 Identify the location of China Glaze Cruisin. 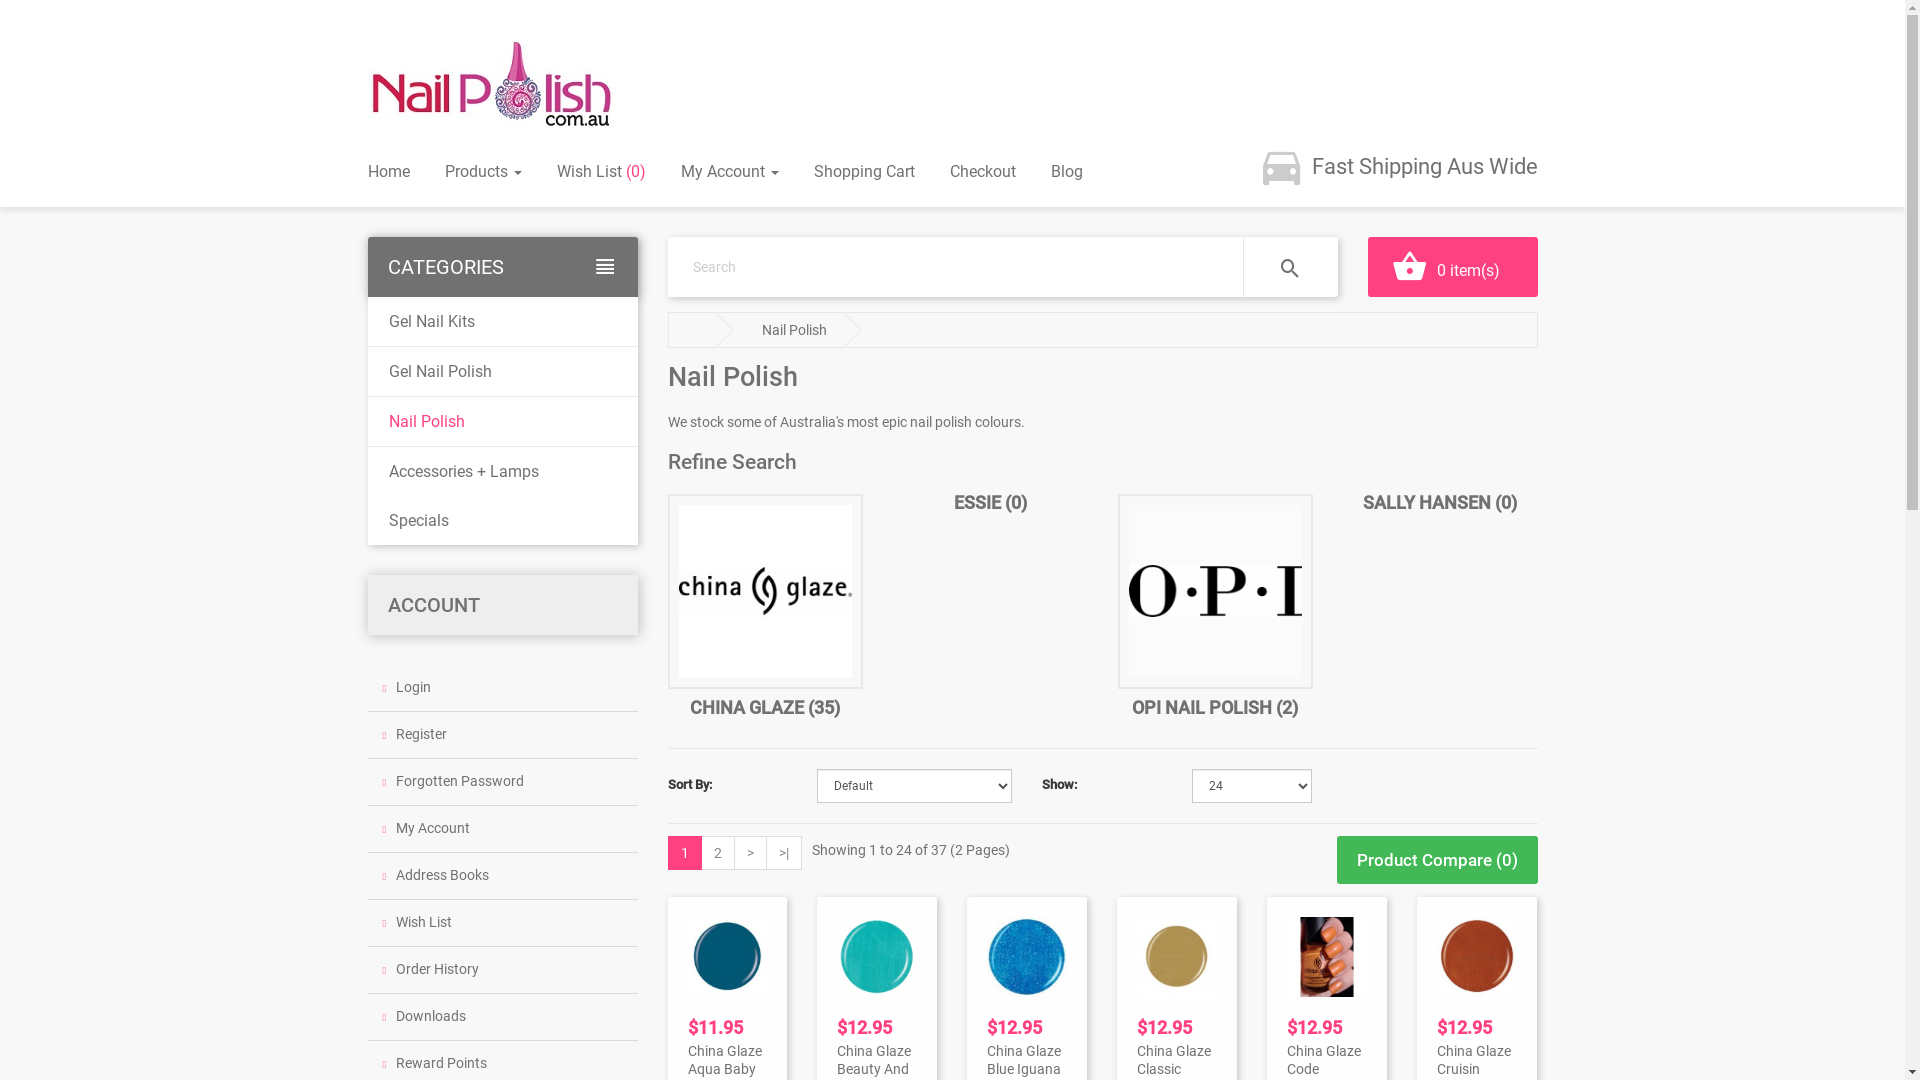
(1474, 1060).